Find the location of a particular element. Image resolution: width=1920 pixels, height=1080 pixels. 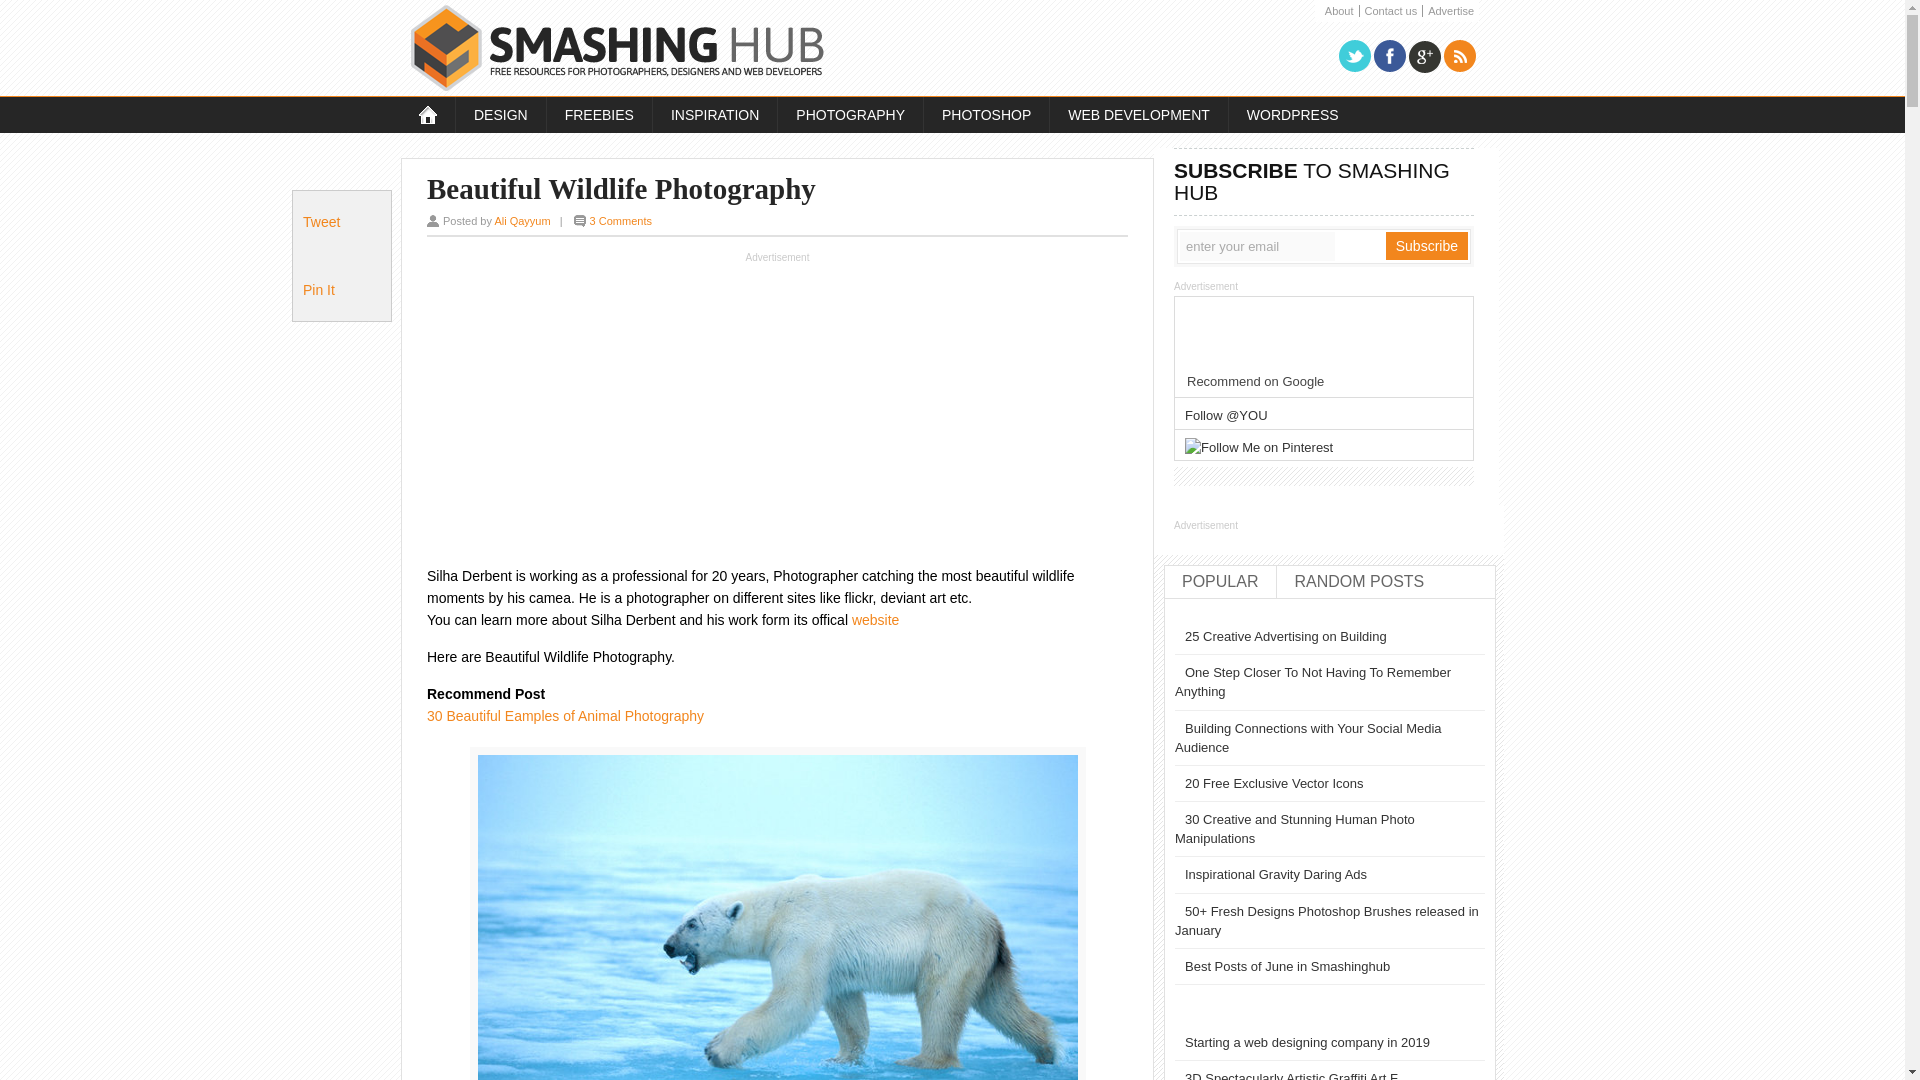

Advertise is located at coordinates (1450, 12).